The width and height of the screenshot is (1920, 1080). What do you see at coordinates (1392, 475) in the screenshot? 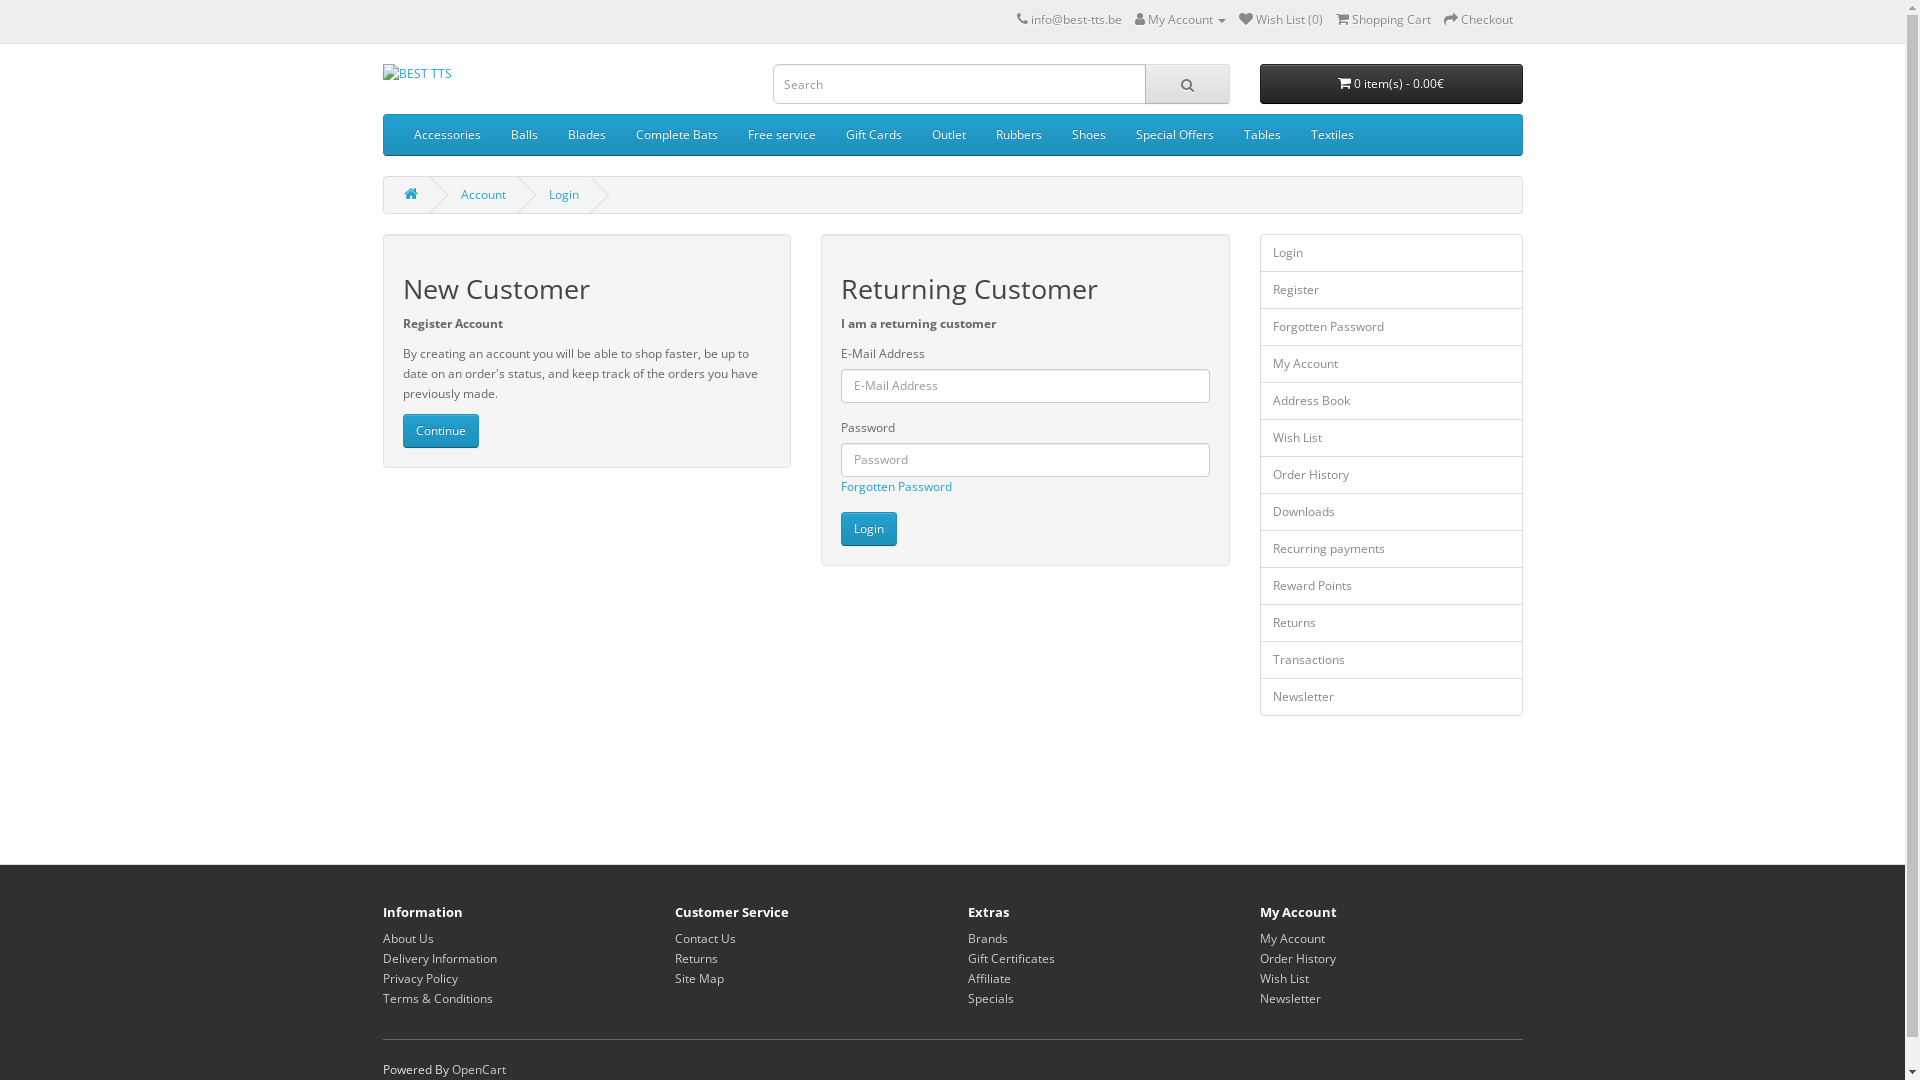
I see `Order History` at bounding box center [1392, 475].